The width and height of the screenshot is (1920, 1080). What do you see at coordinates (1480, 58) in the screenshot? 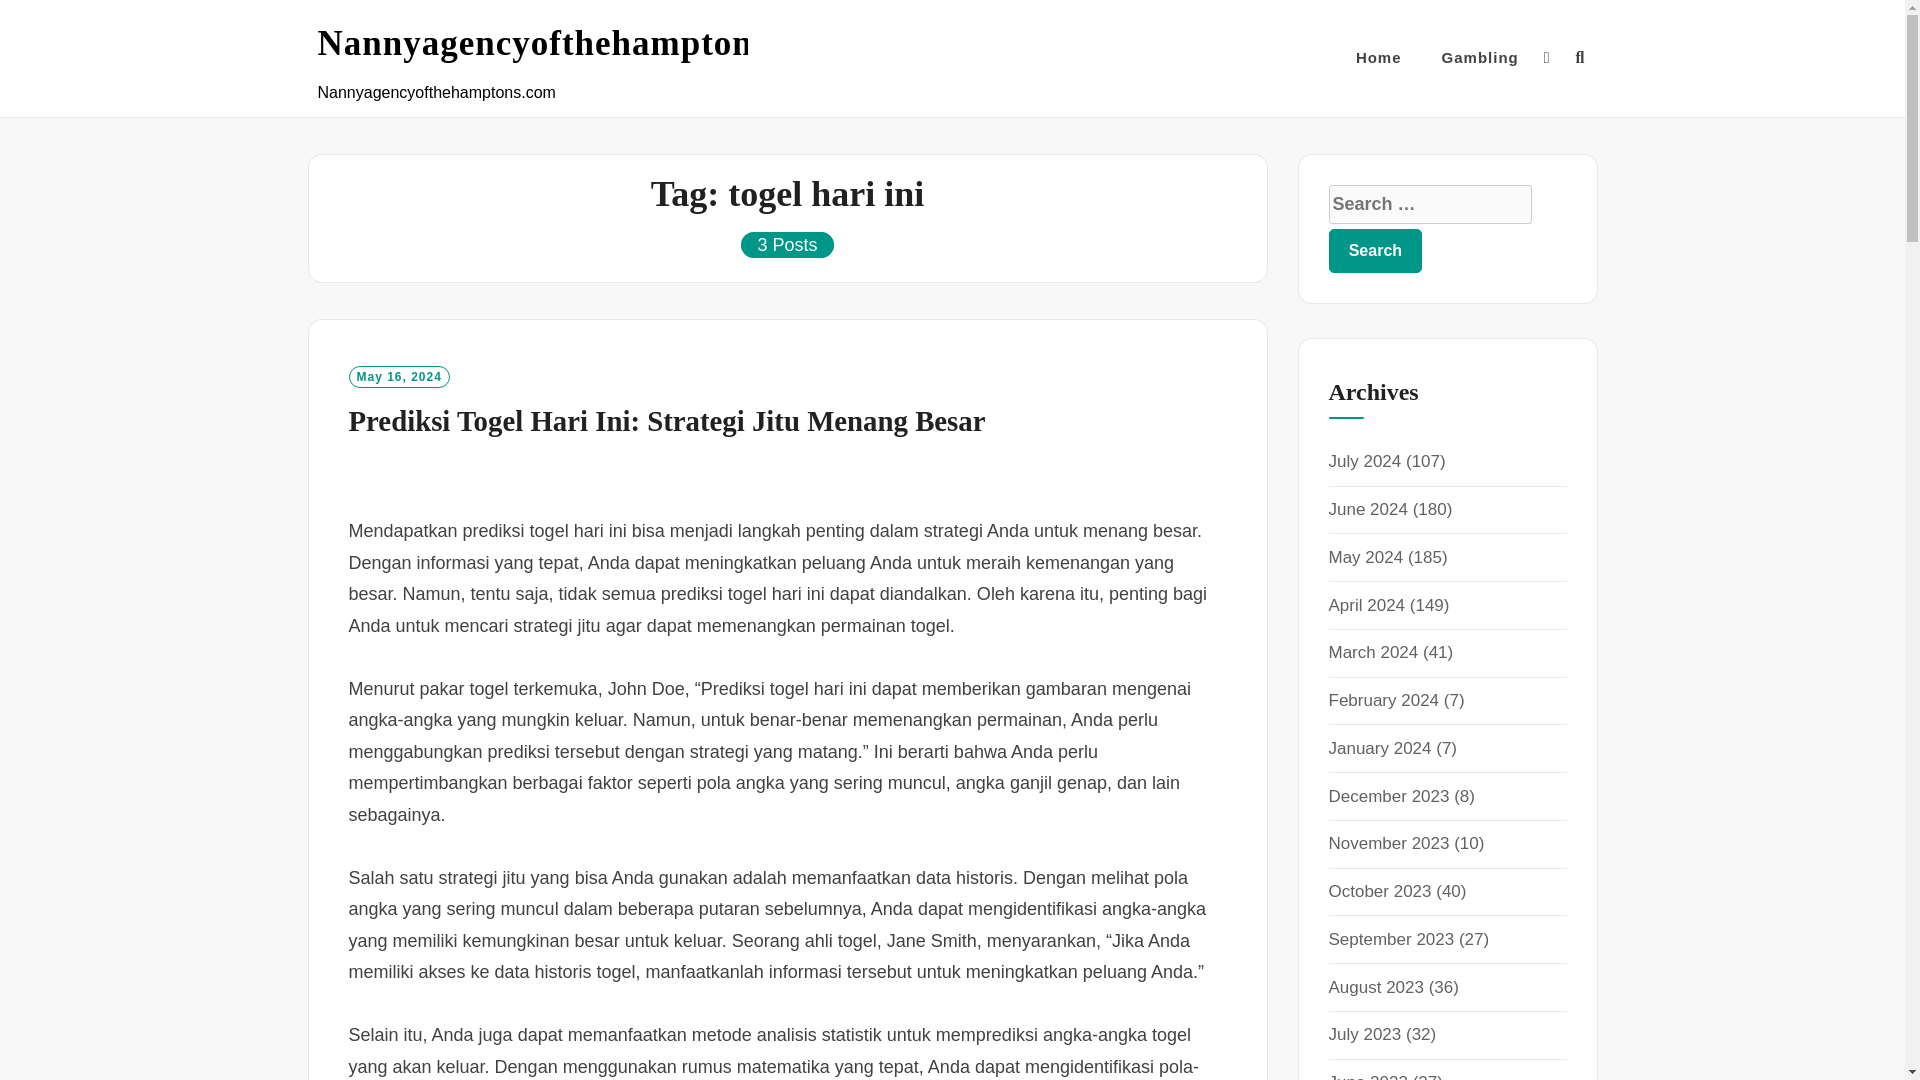
I see `Gambling` at bounding box center [1480, 58].